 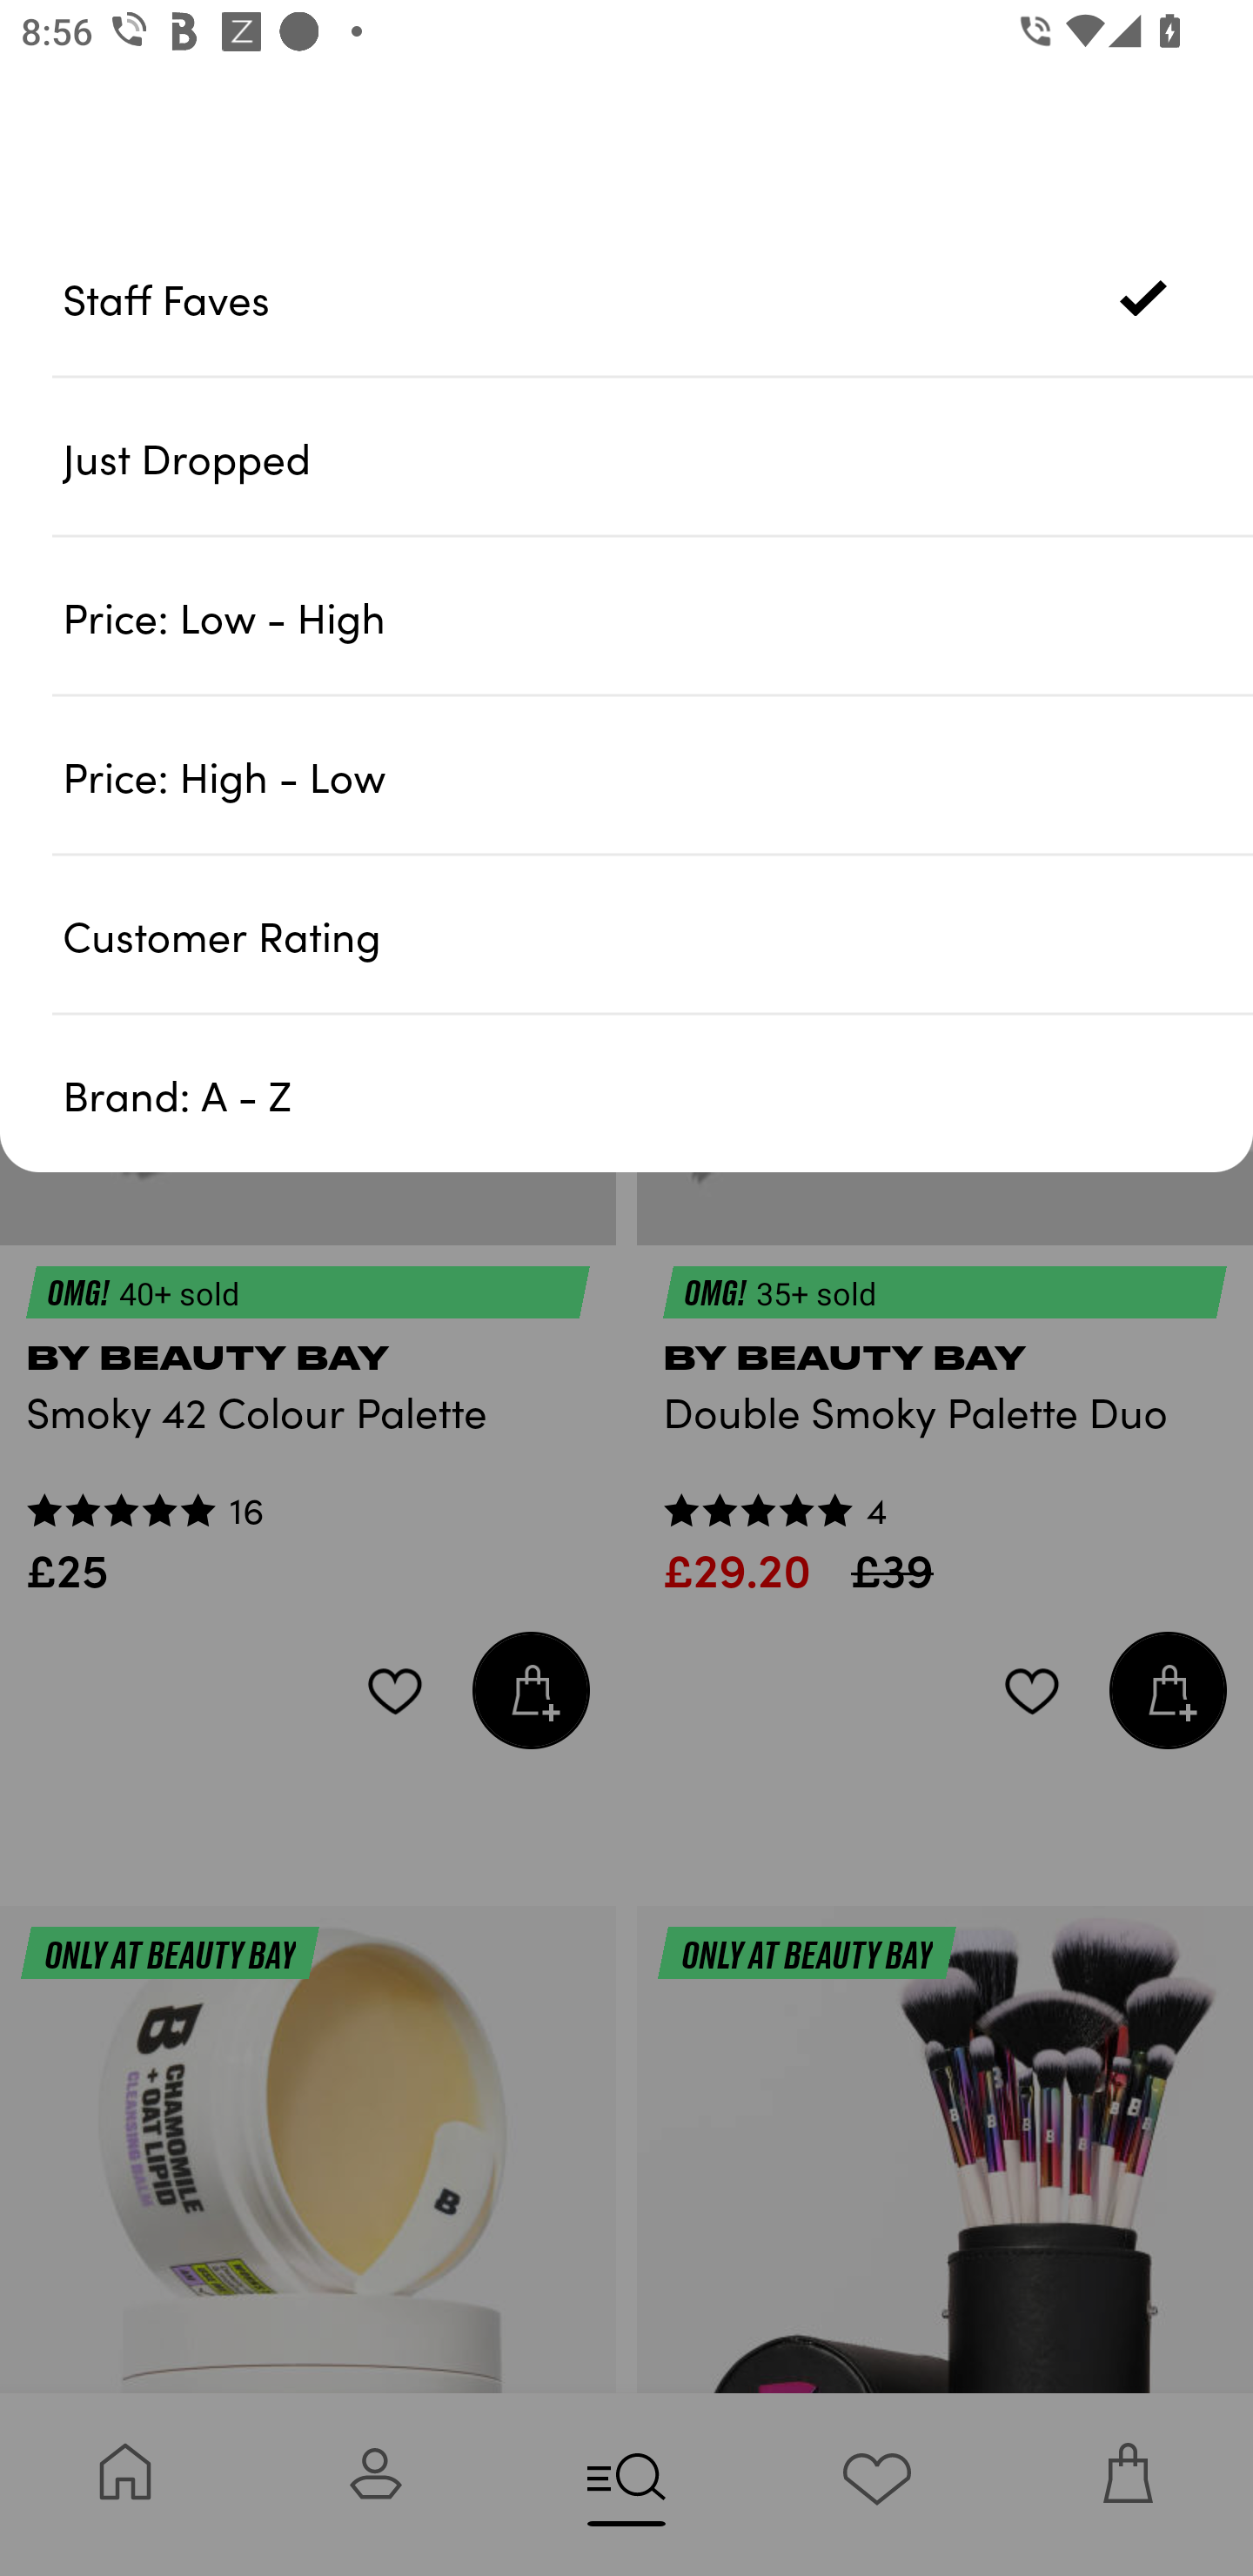 What do you see at coordinates (658, 457) in the screenshot?
I see `Just Dropped` at bounding box center [658, 457].